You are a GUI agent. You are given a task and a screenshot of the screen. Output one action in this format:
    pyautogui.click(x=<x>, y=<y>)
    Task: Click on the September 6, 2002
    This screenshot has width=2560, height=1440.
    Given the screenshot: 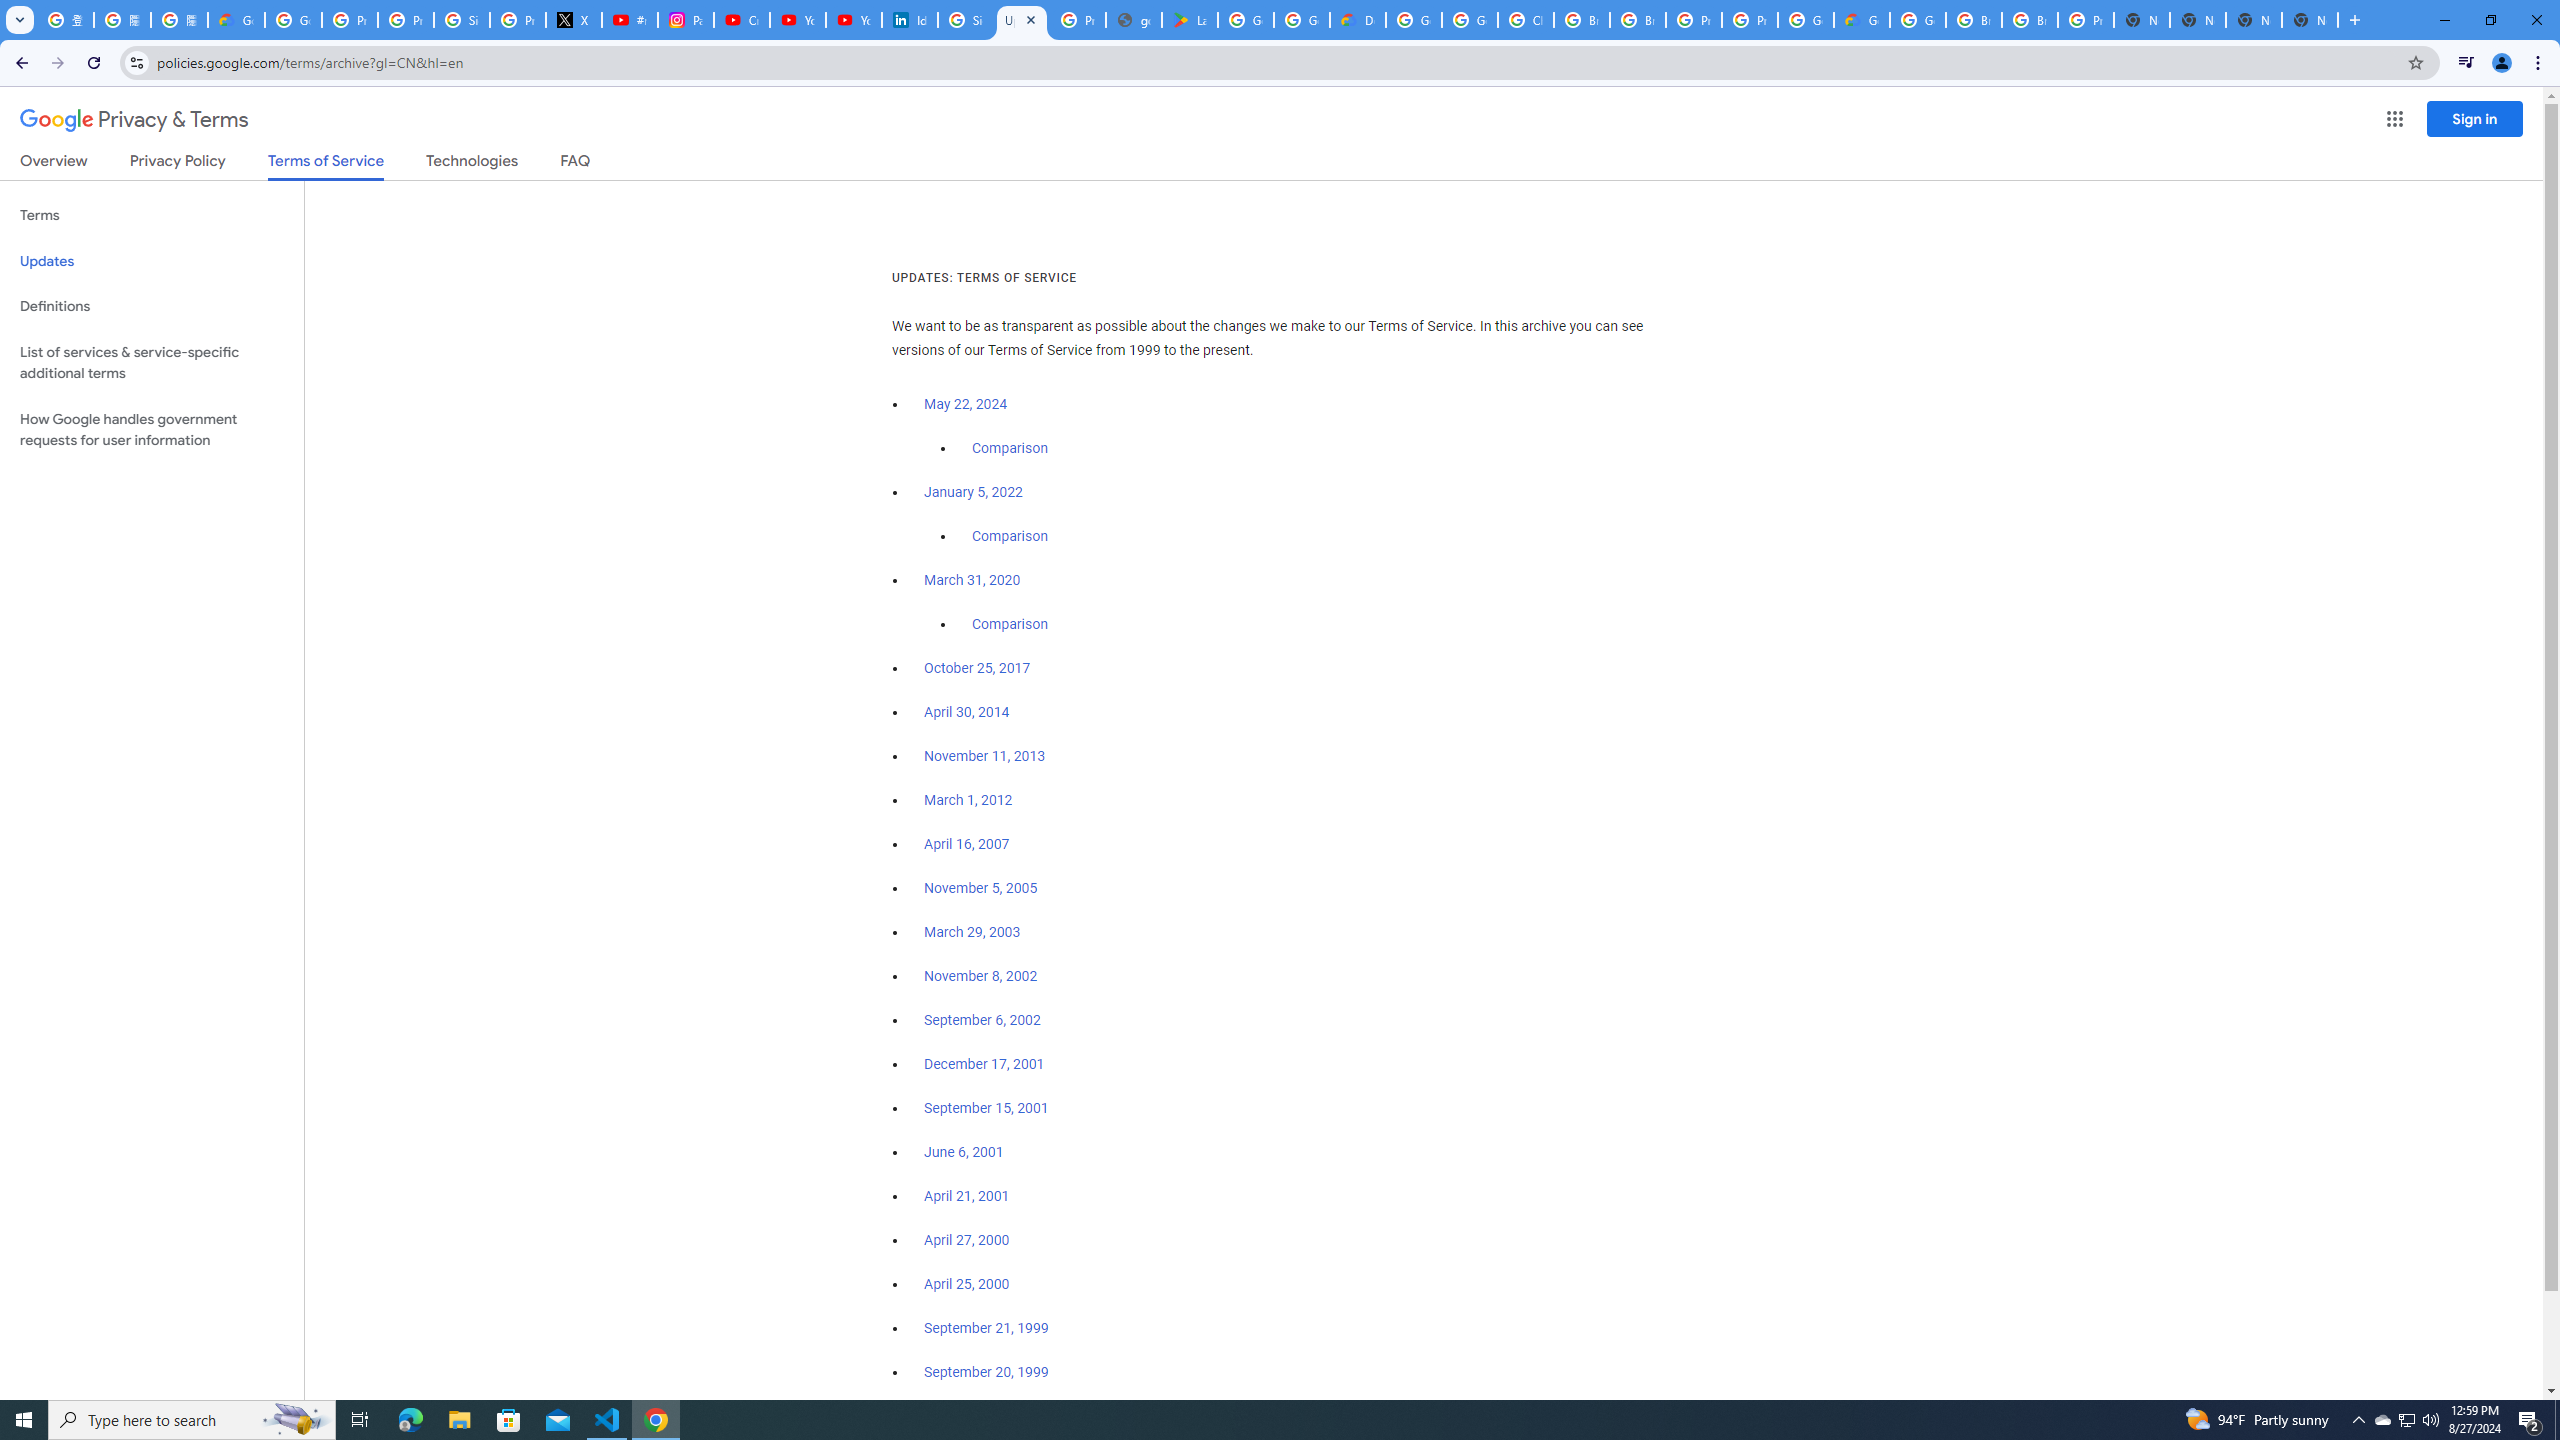 What is the action you would take?
    pyautogui.click(x=982, y=1020)
    